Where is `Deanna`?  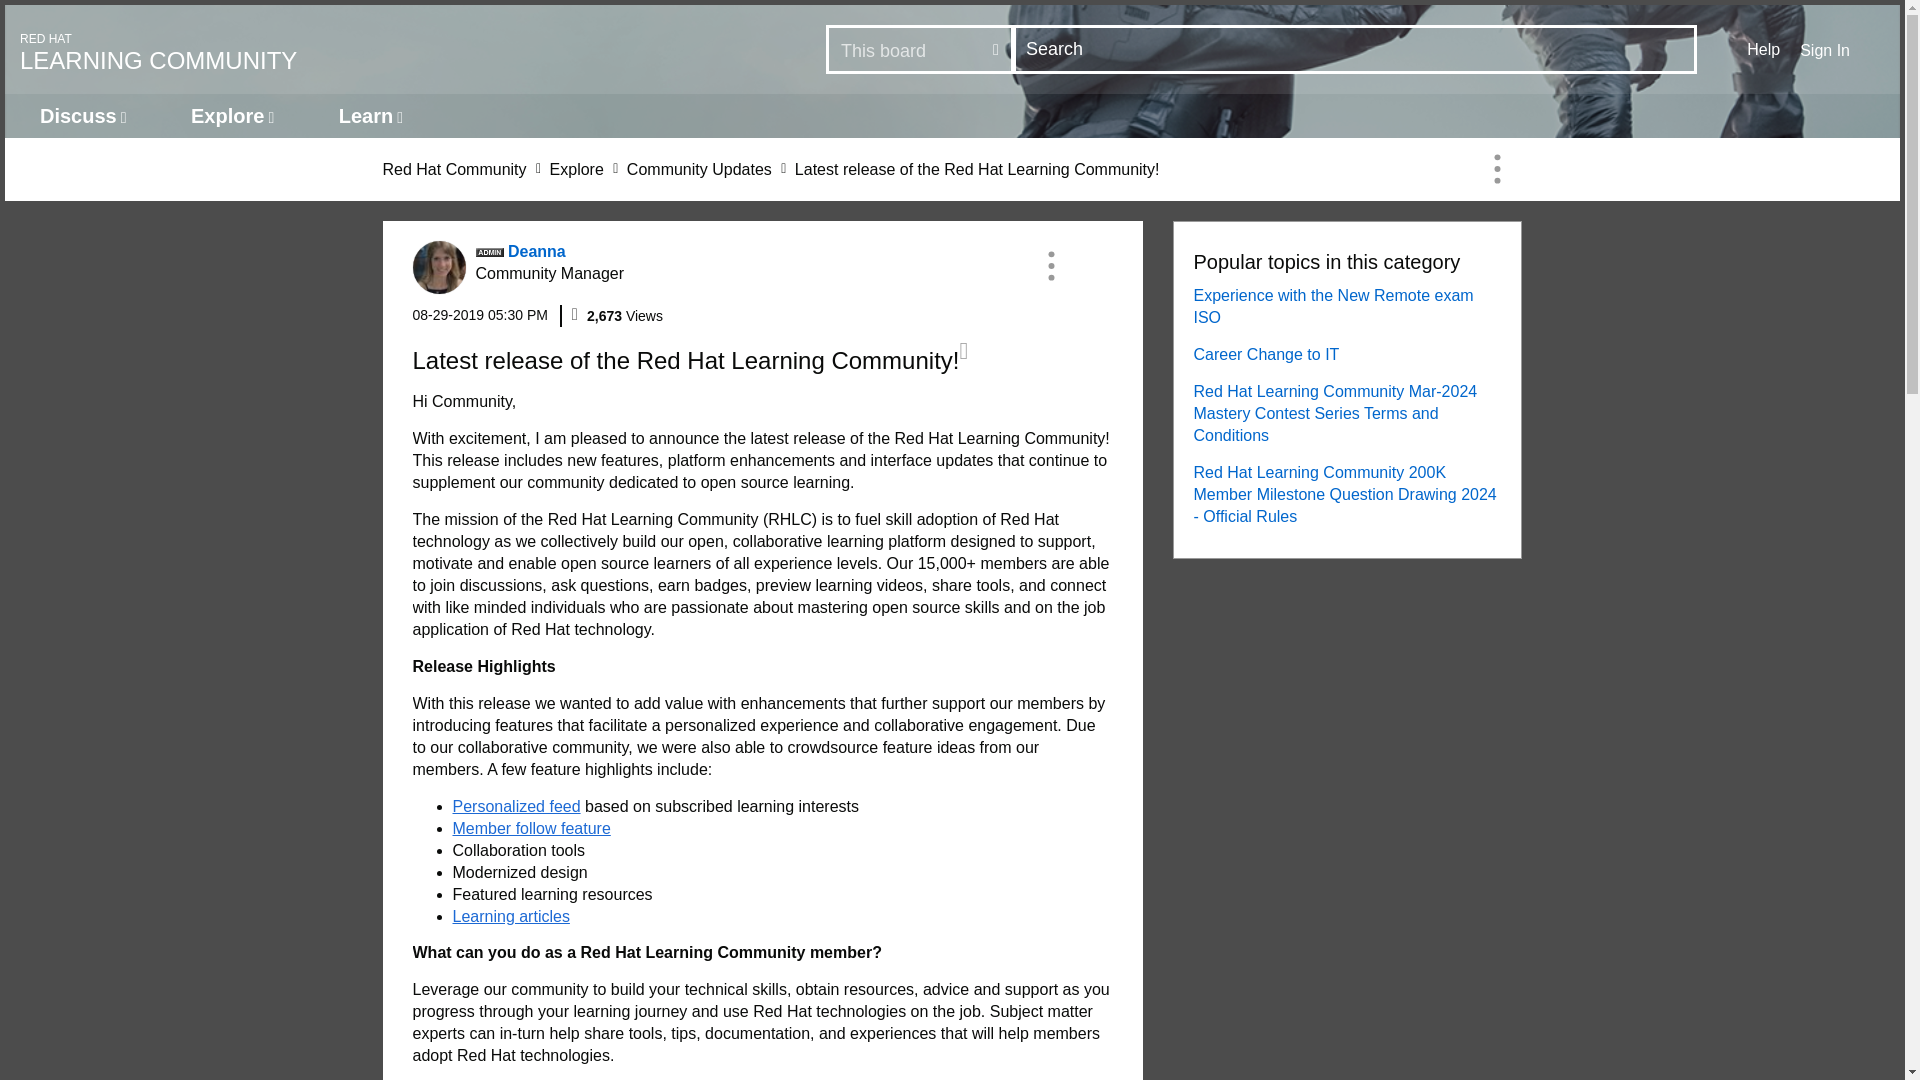
Deanna is located at coordinates (438, 266).